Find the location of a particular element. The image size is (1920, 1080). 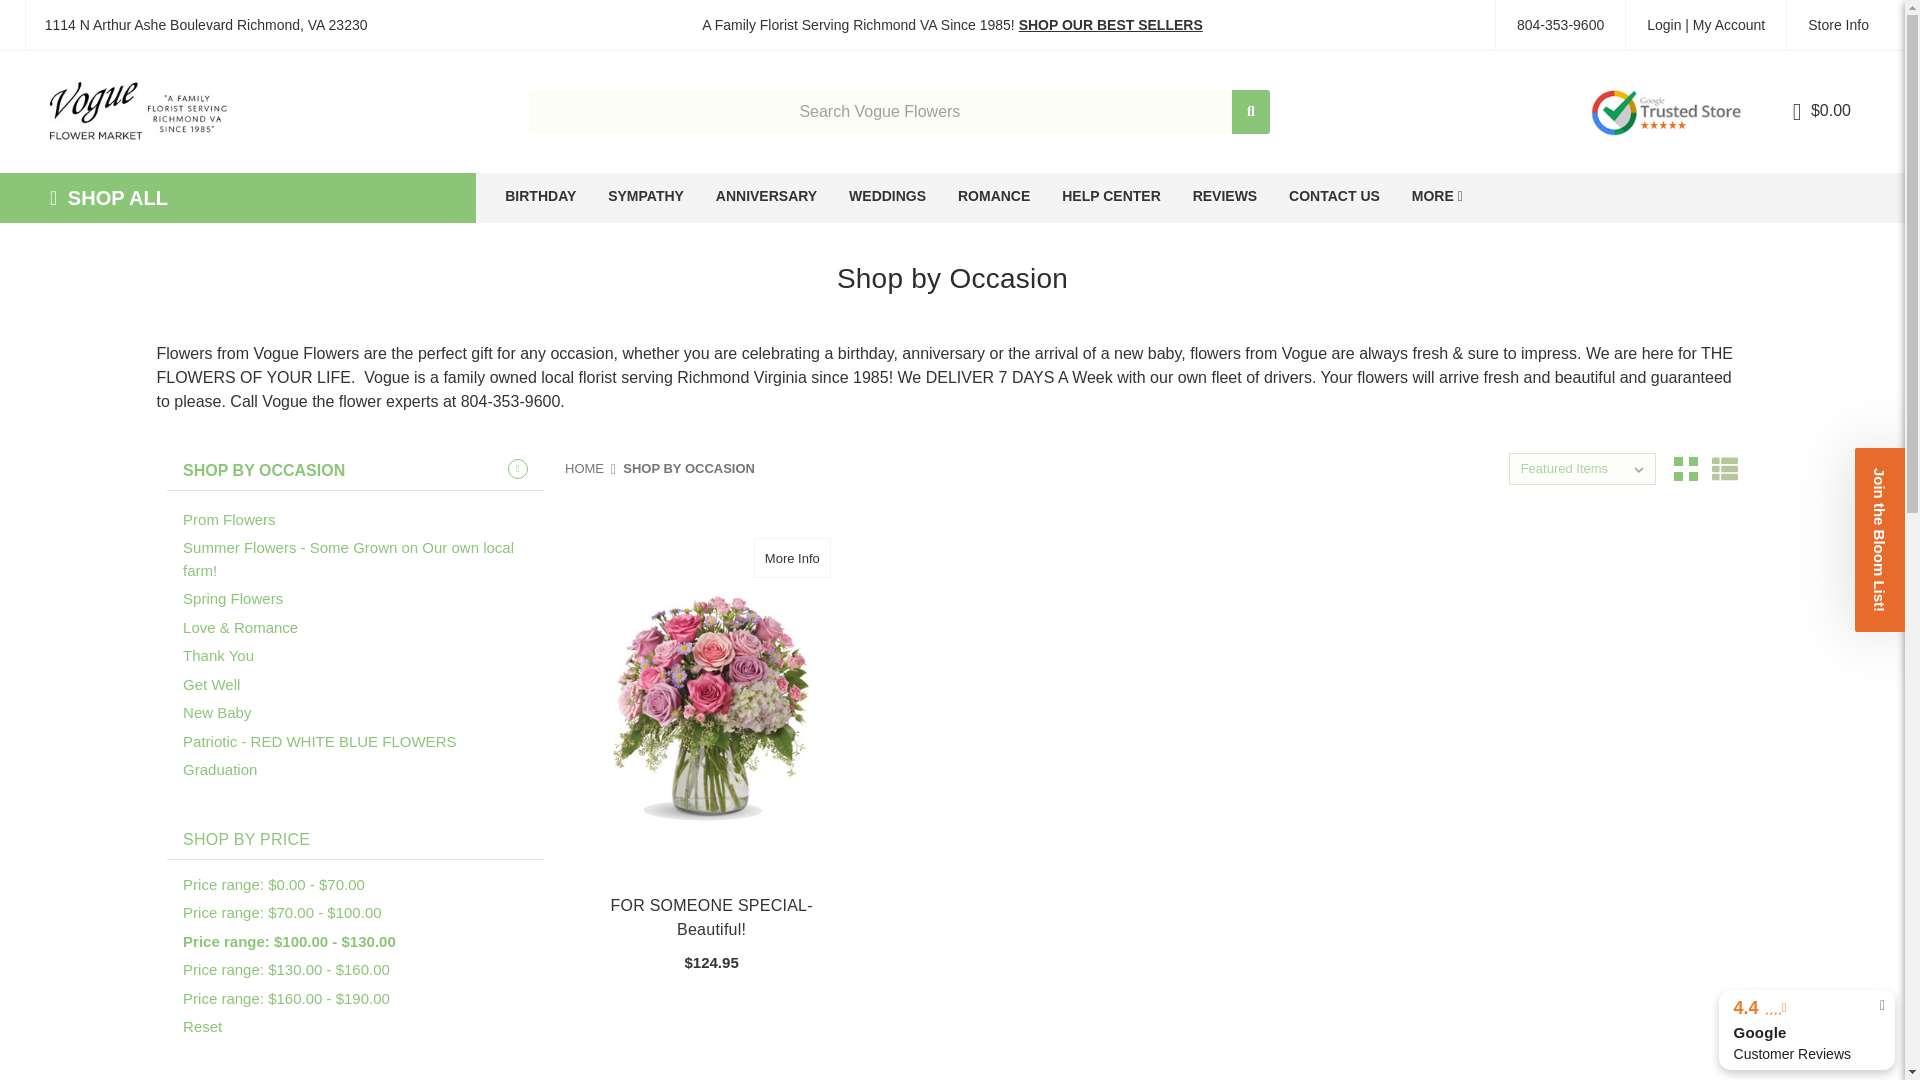

Store Info is located at coordinates (1837, 24).